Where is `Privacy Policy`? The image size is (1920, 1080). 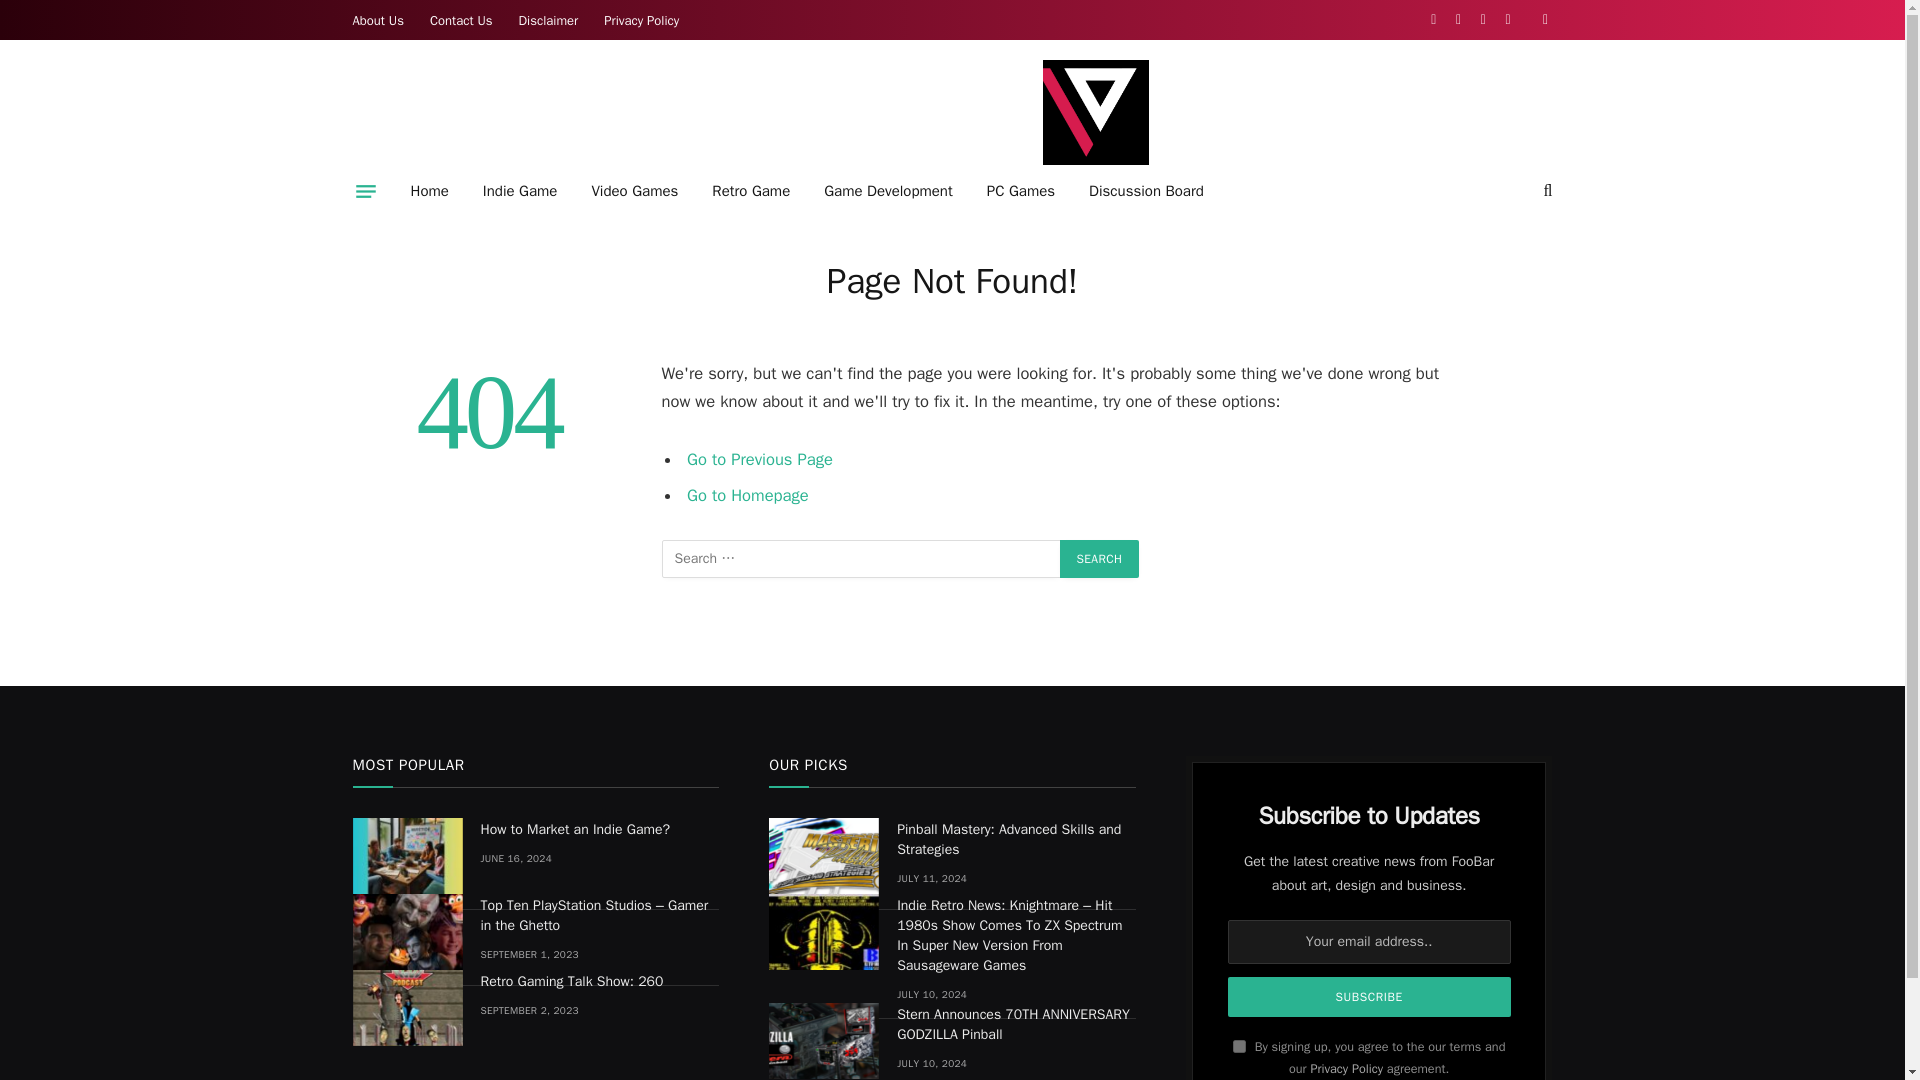
Privacy Policy is located at coordinates (641, 20).